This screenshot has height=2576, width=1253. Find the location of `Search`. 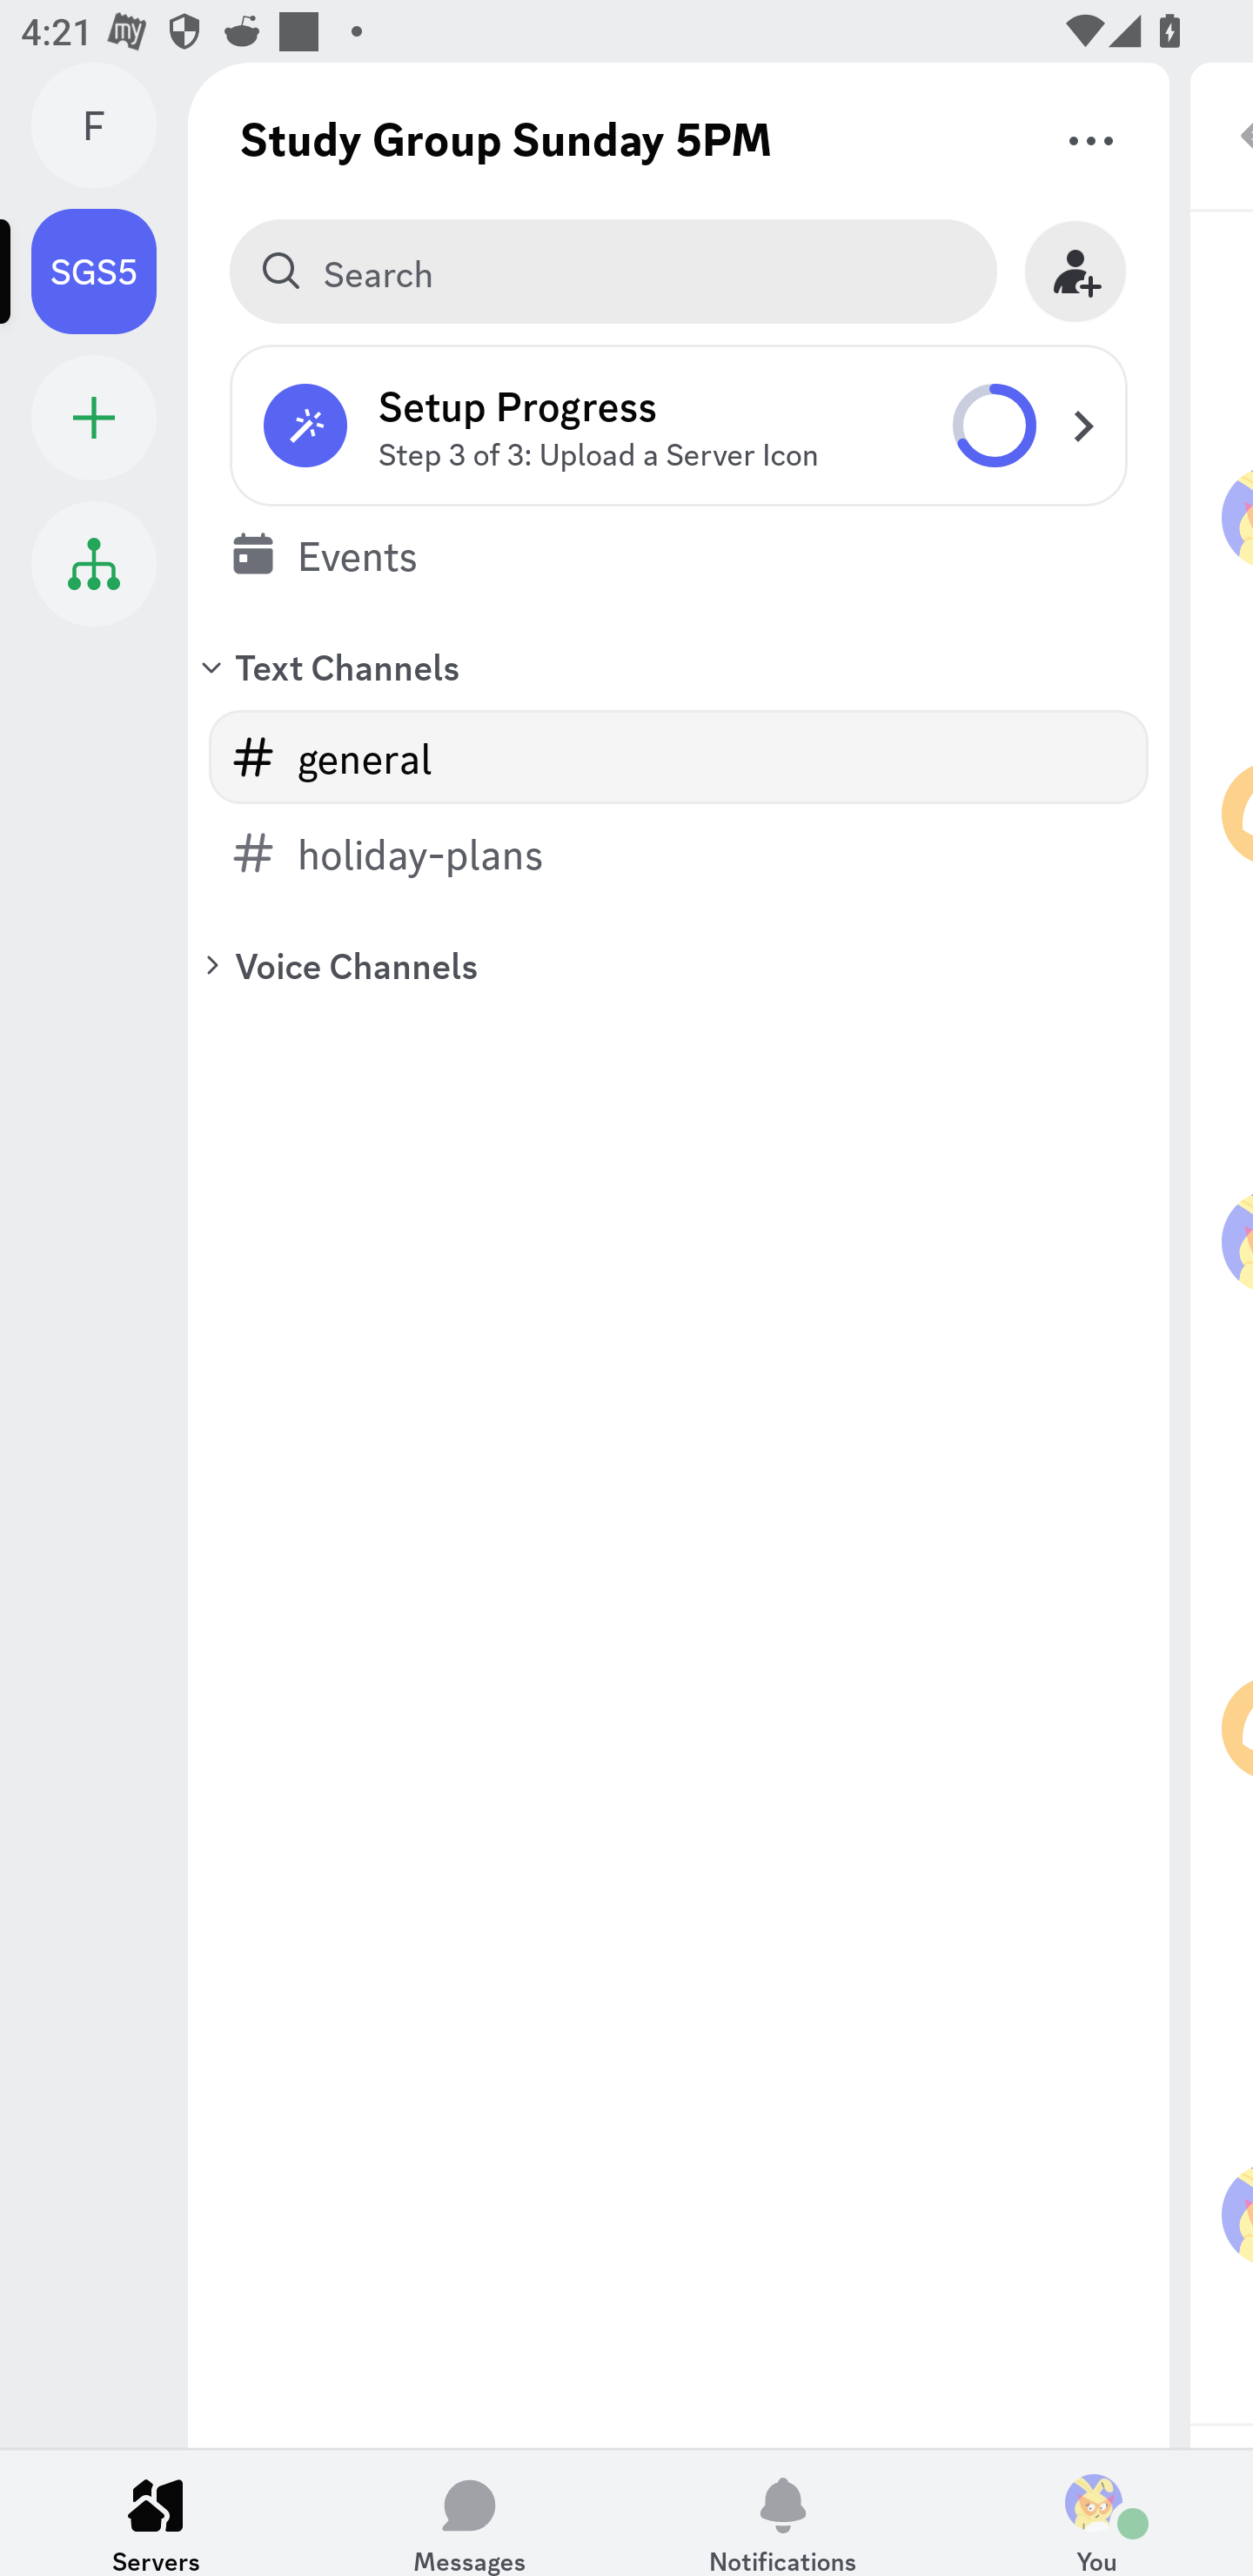

Search is located at coordinates (613, 272).